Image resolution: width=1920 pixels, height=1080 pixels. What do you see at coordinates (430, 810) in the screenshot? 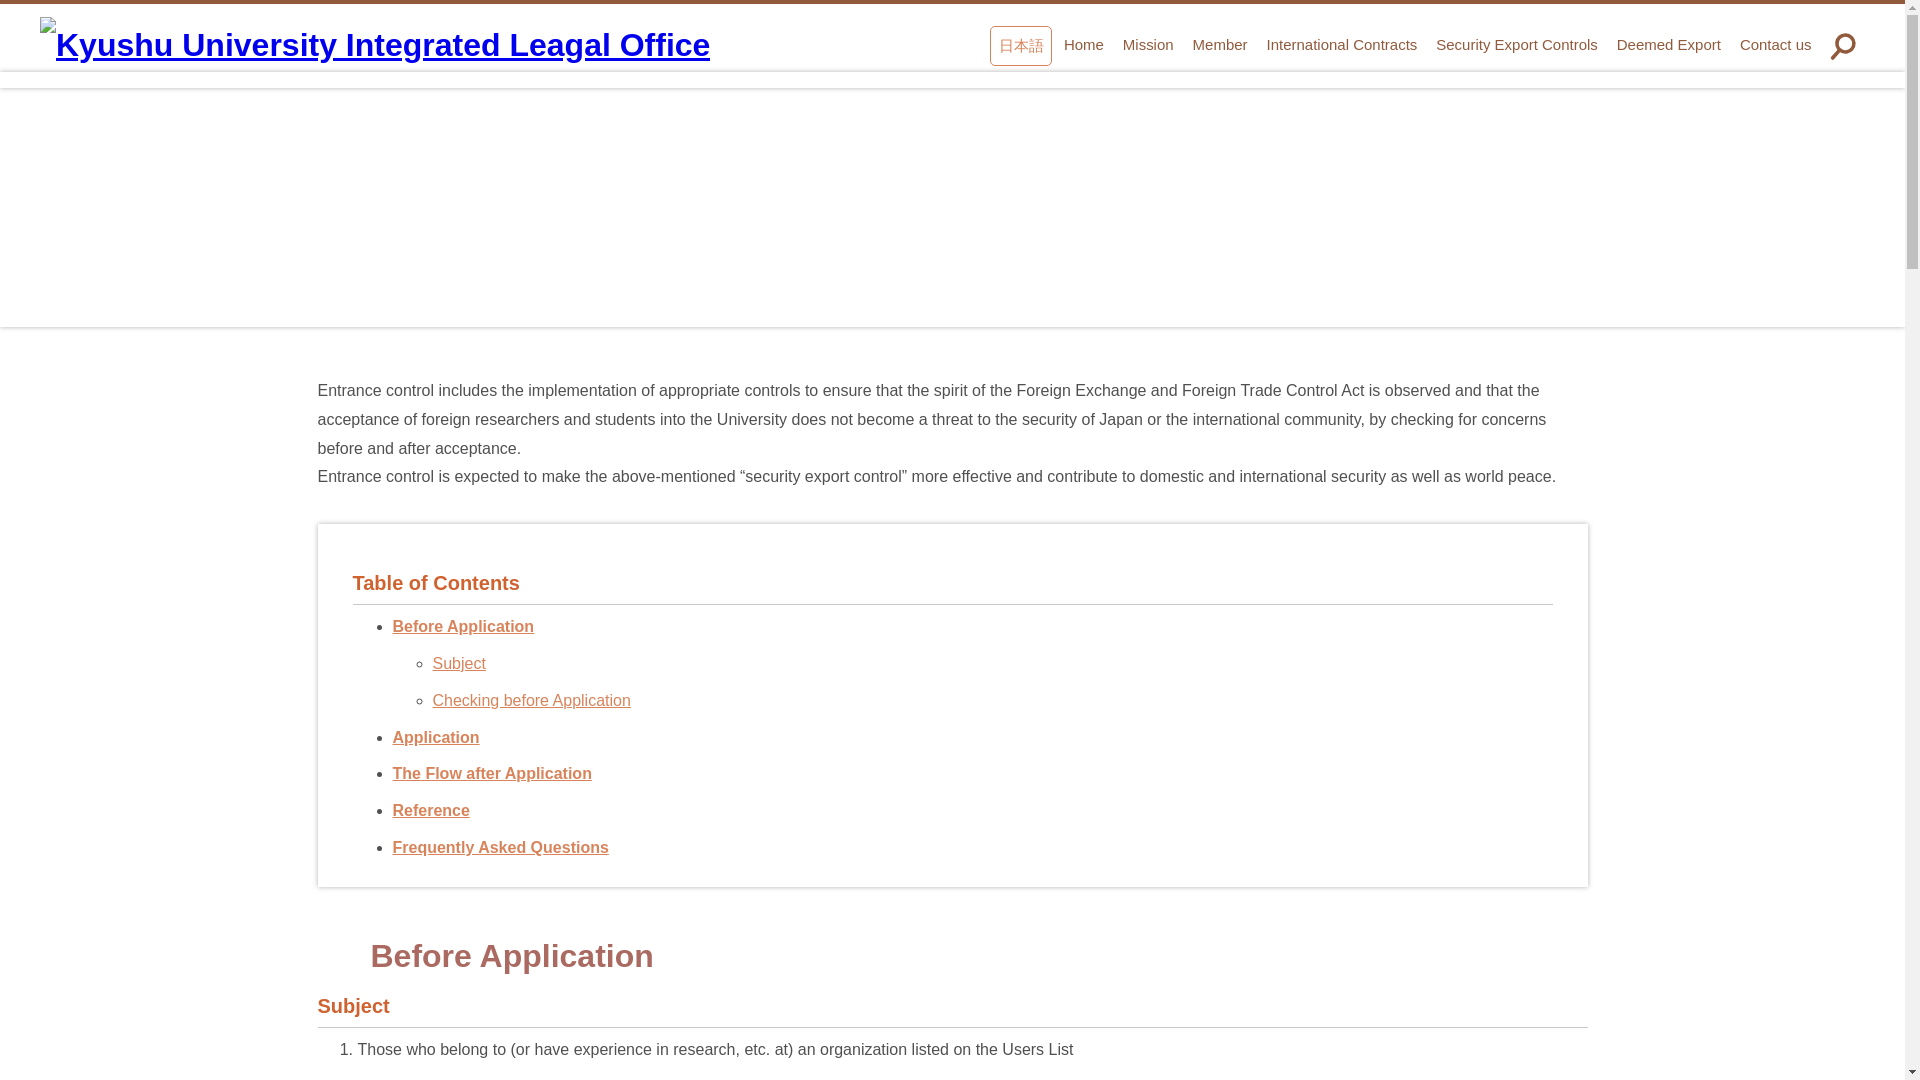
I see `Reference` at bounding box center [430, 810].